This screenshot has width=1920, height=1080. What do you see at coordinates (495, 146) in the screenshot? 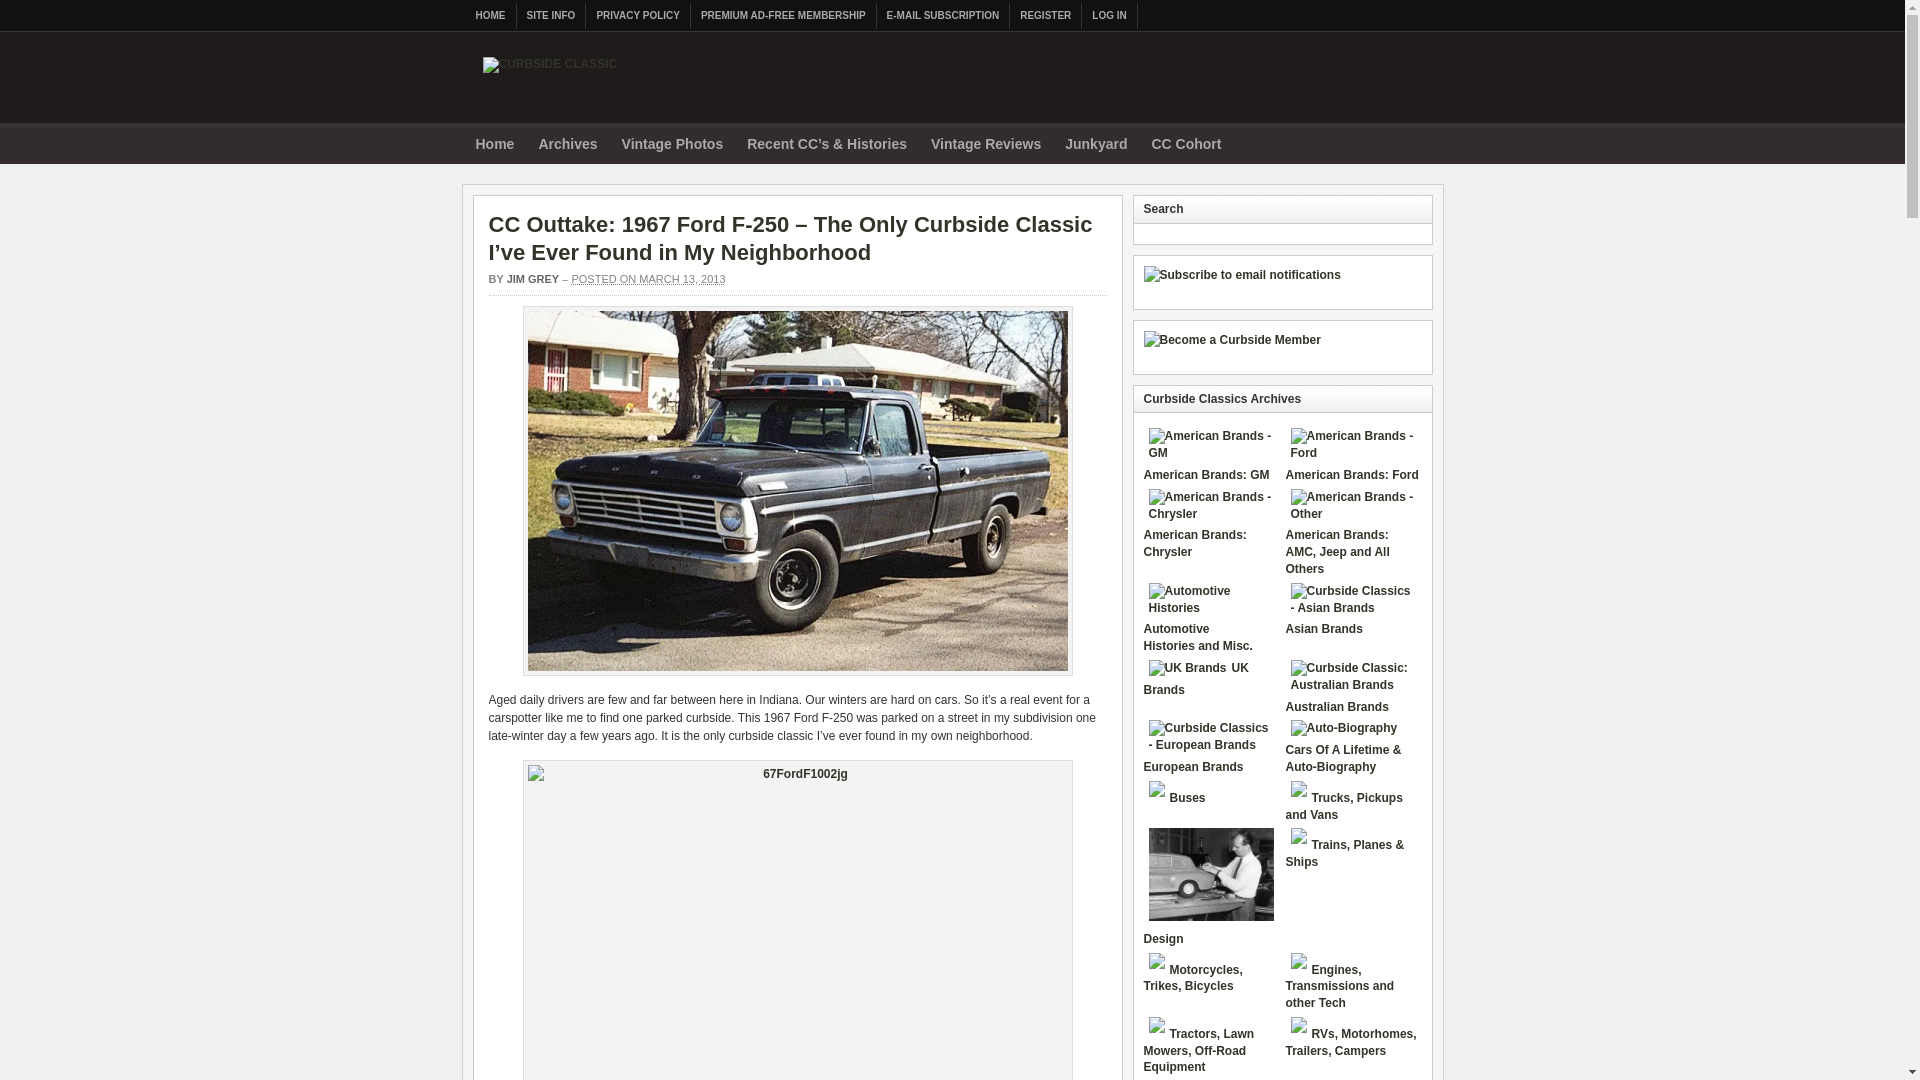
I see `Home` at bounding box center [495, 146].